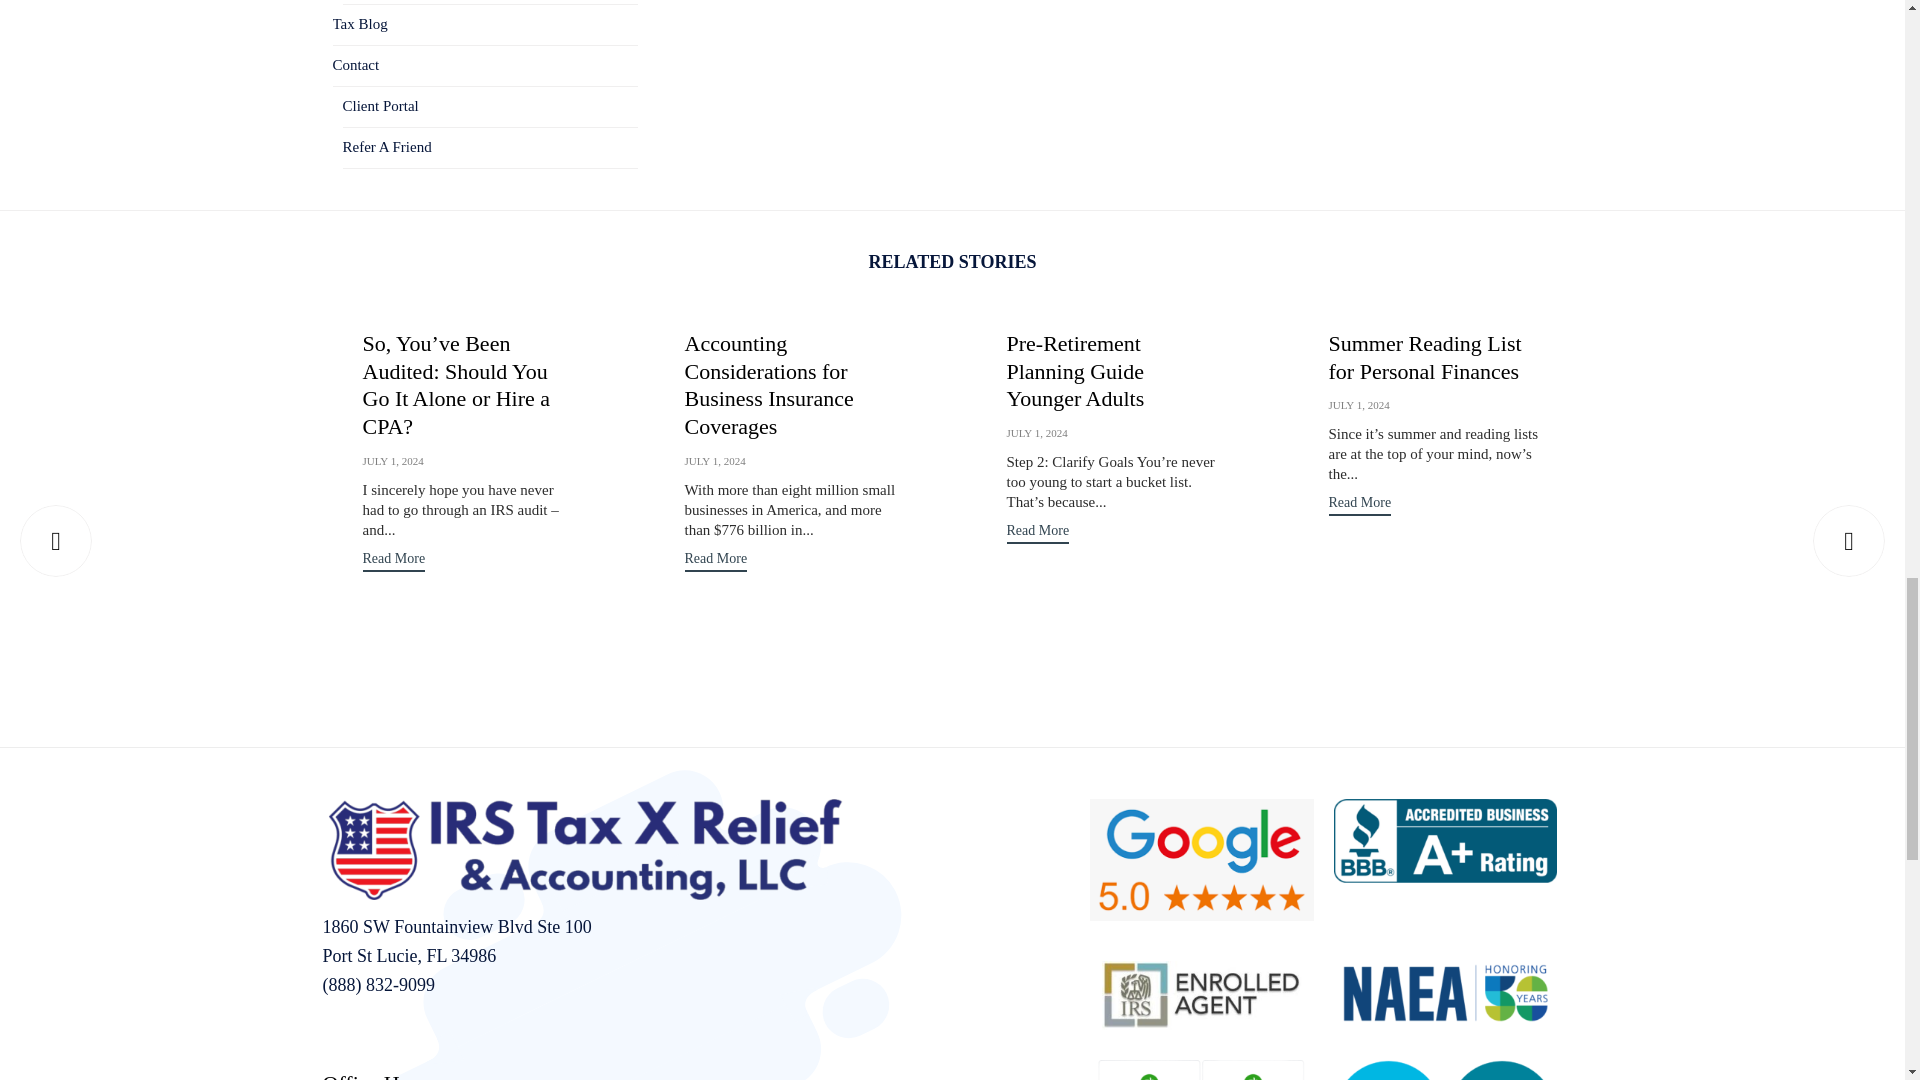 The height and width of the screenshot is (1080, 1920). Describe the element at coordinates (1424, 357) in the screenshot. I see `Summer Reading List for Personal Finances` at that location.